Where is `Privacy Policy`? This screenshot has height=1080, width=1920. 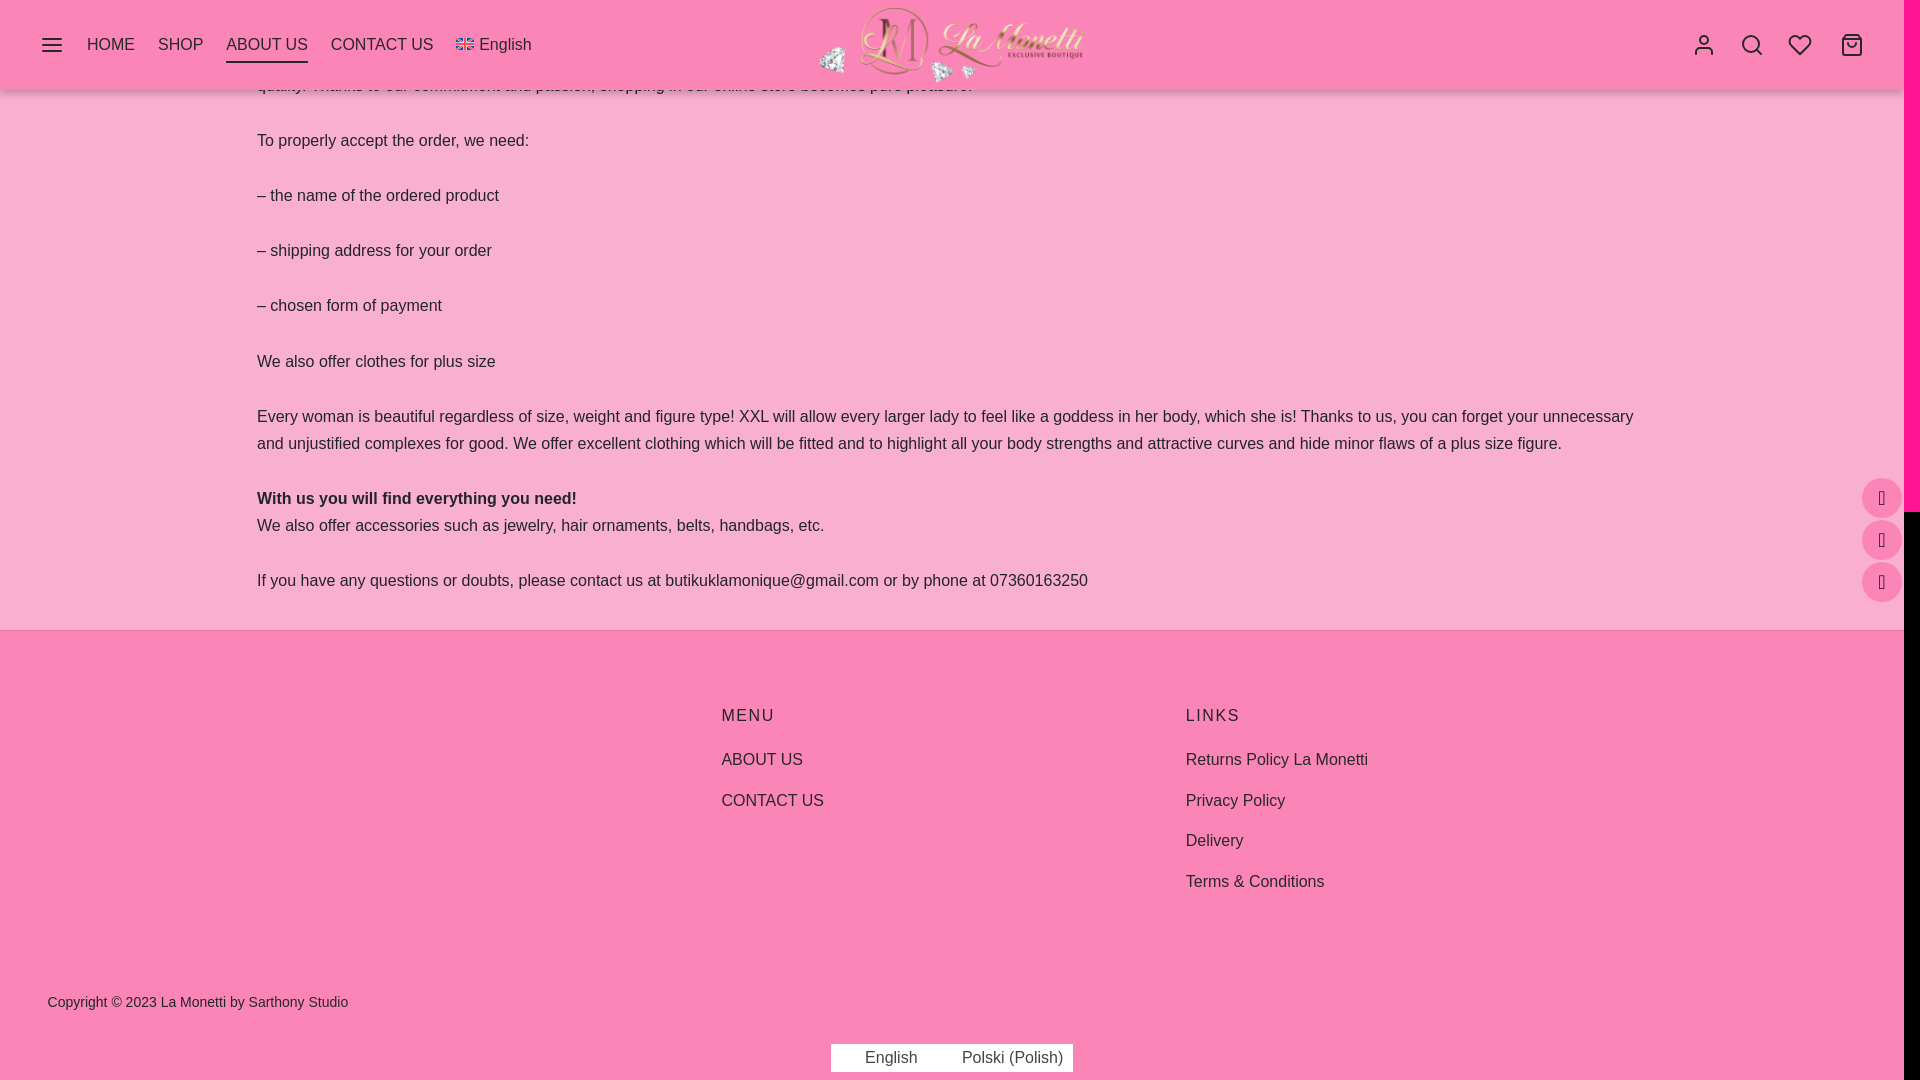 Privacy Policy is located at coordinates (1236, 800).